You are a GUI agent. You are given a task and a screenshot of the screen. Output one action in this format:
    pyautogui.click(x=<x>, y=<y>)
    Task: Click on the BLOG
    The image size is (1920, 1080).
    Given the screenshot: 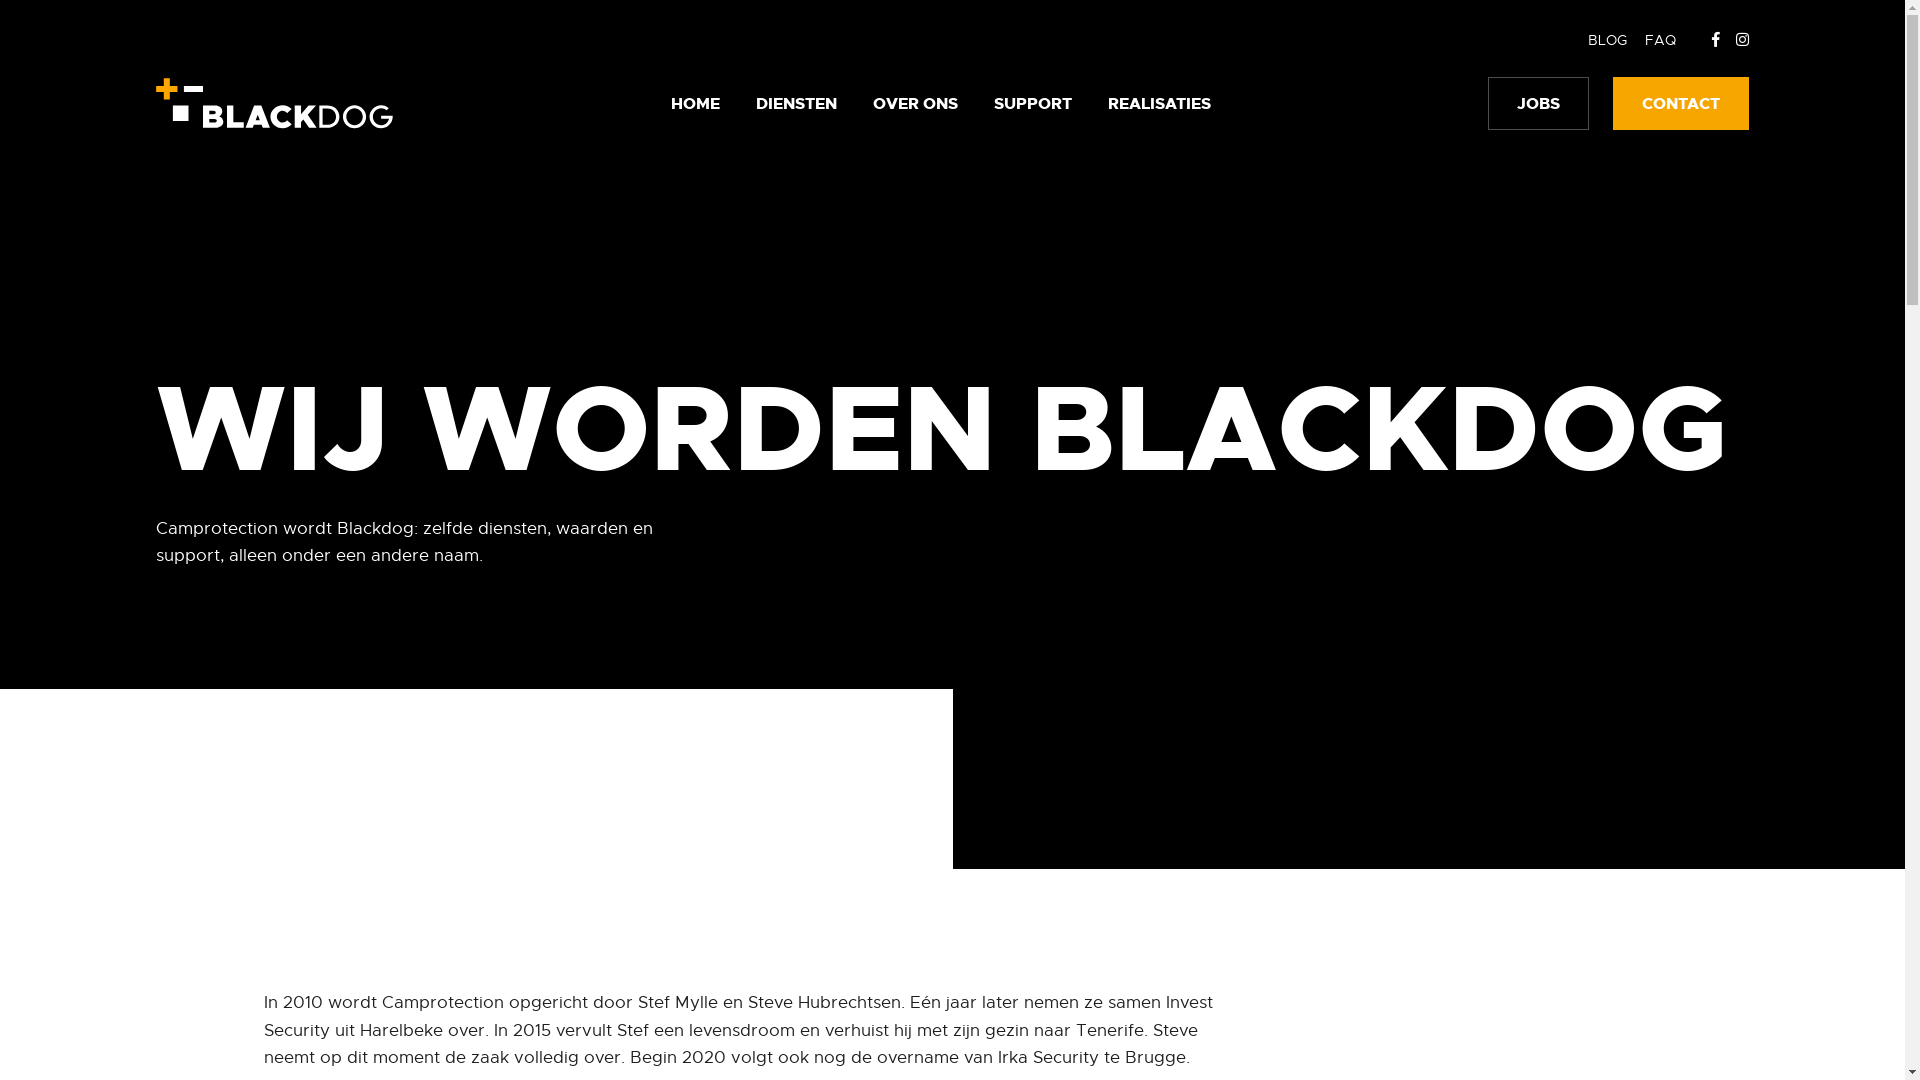 What is the action you would take?
    pyautogui.click(x=1608, y=40)
    